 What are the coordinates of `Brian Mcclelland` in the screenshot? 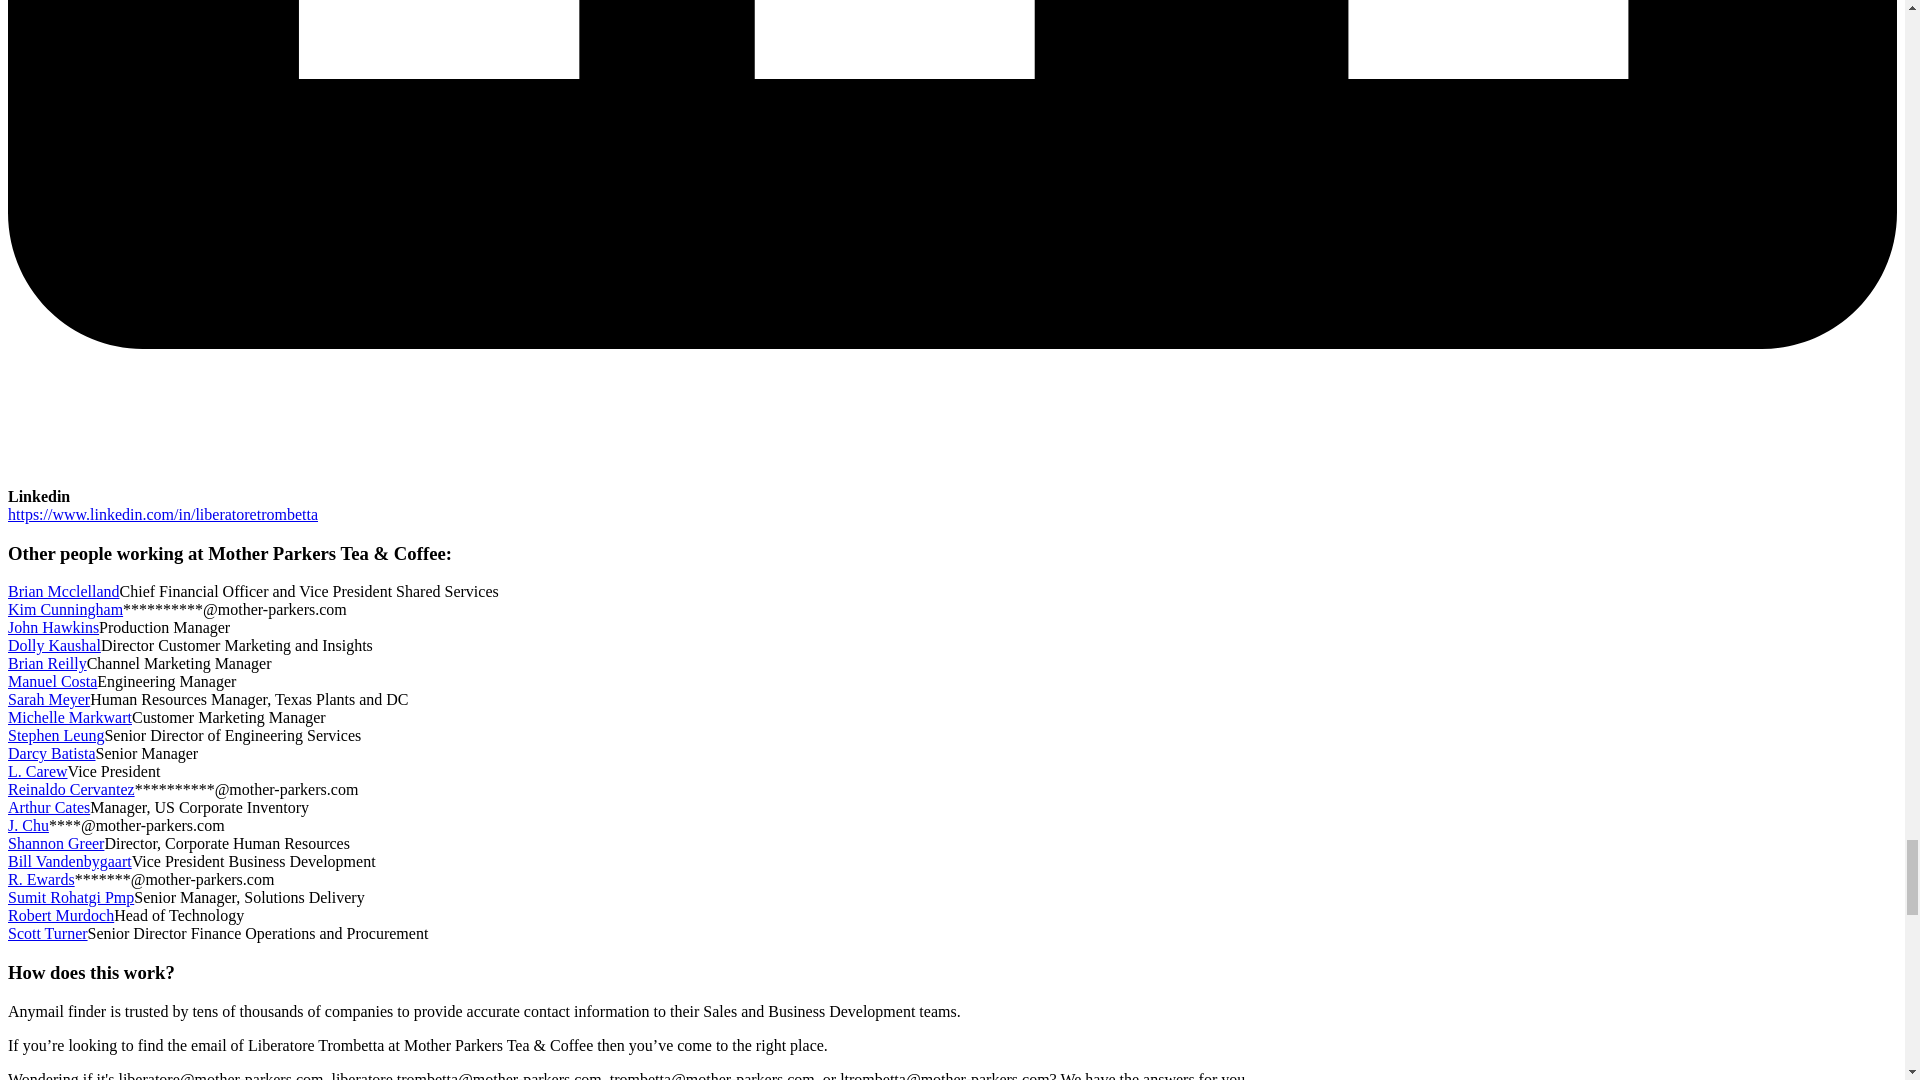 It's located at (63, 592).